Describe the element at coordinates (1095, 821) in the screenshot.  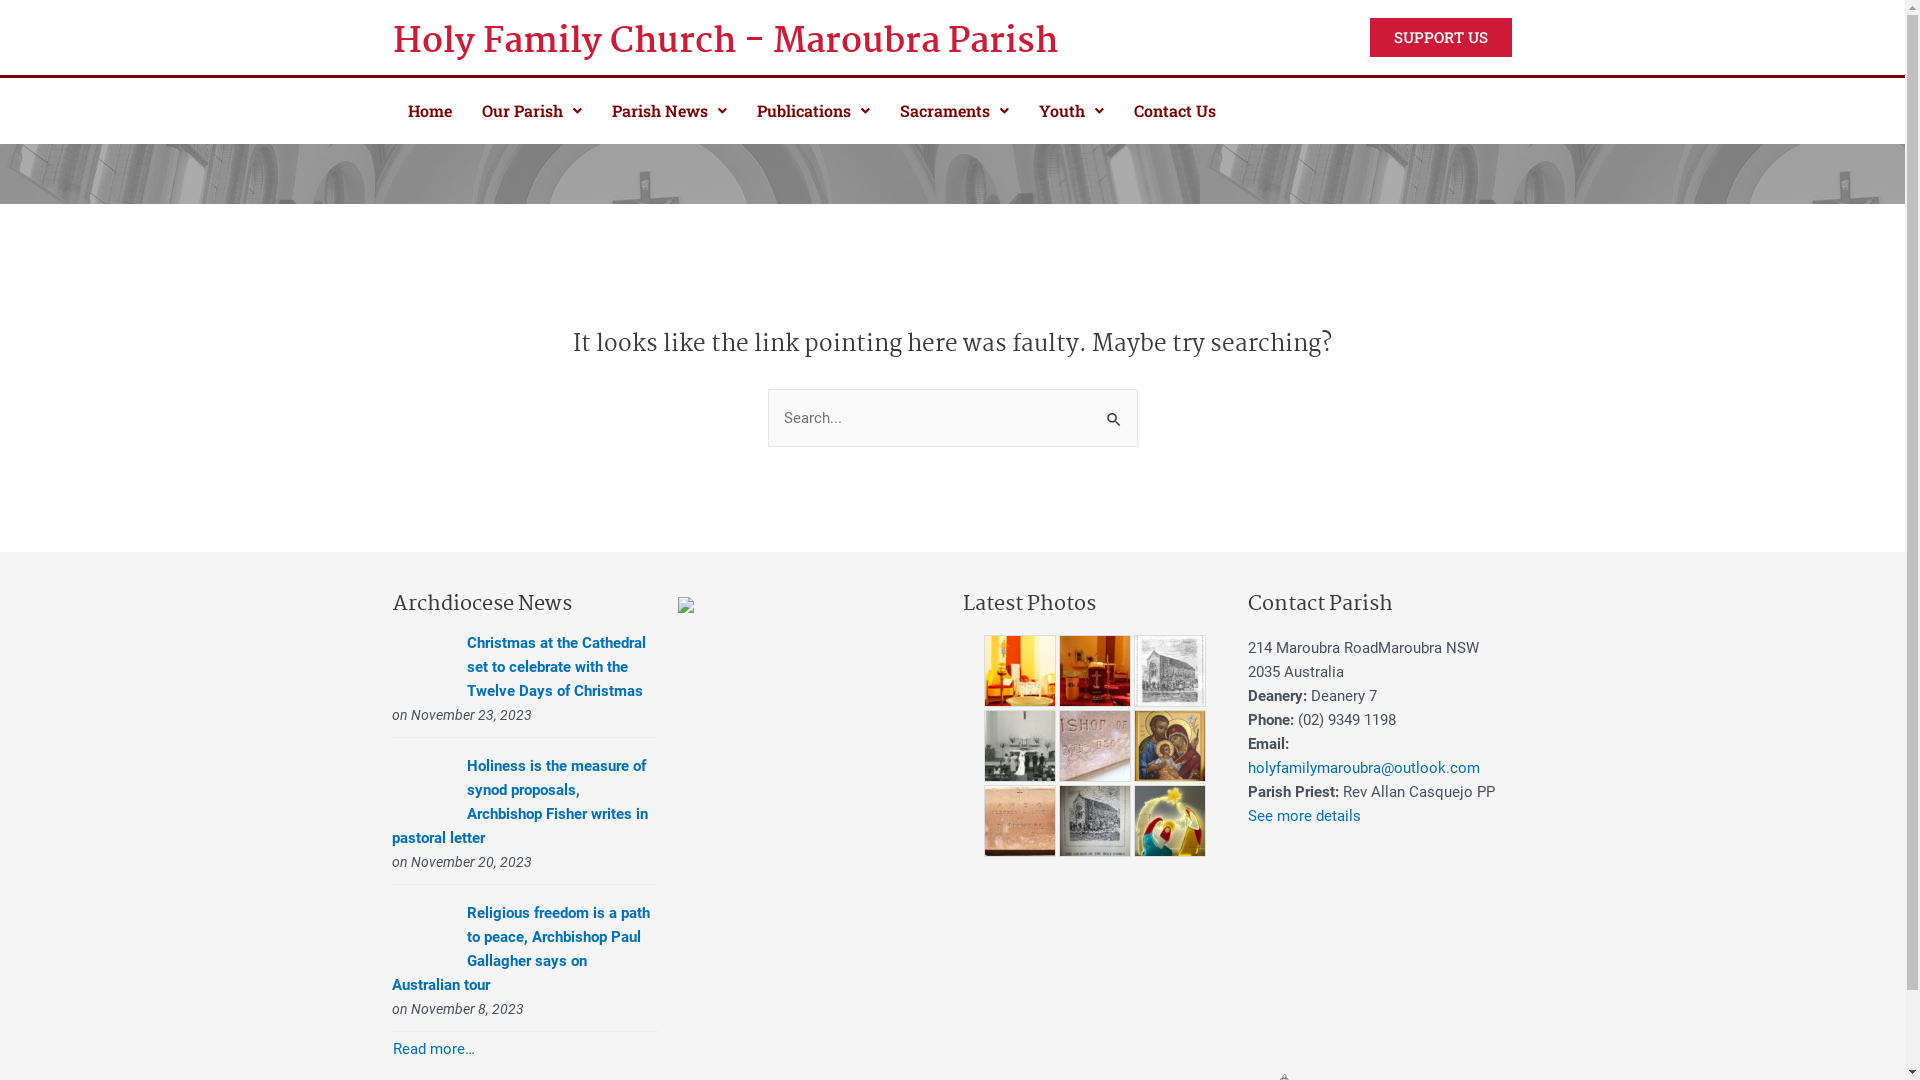
I see `History Booklet` at that location.